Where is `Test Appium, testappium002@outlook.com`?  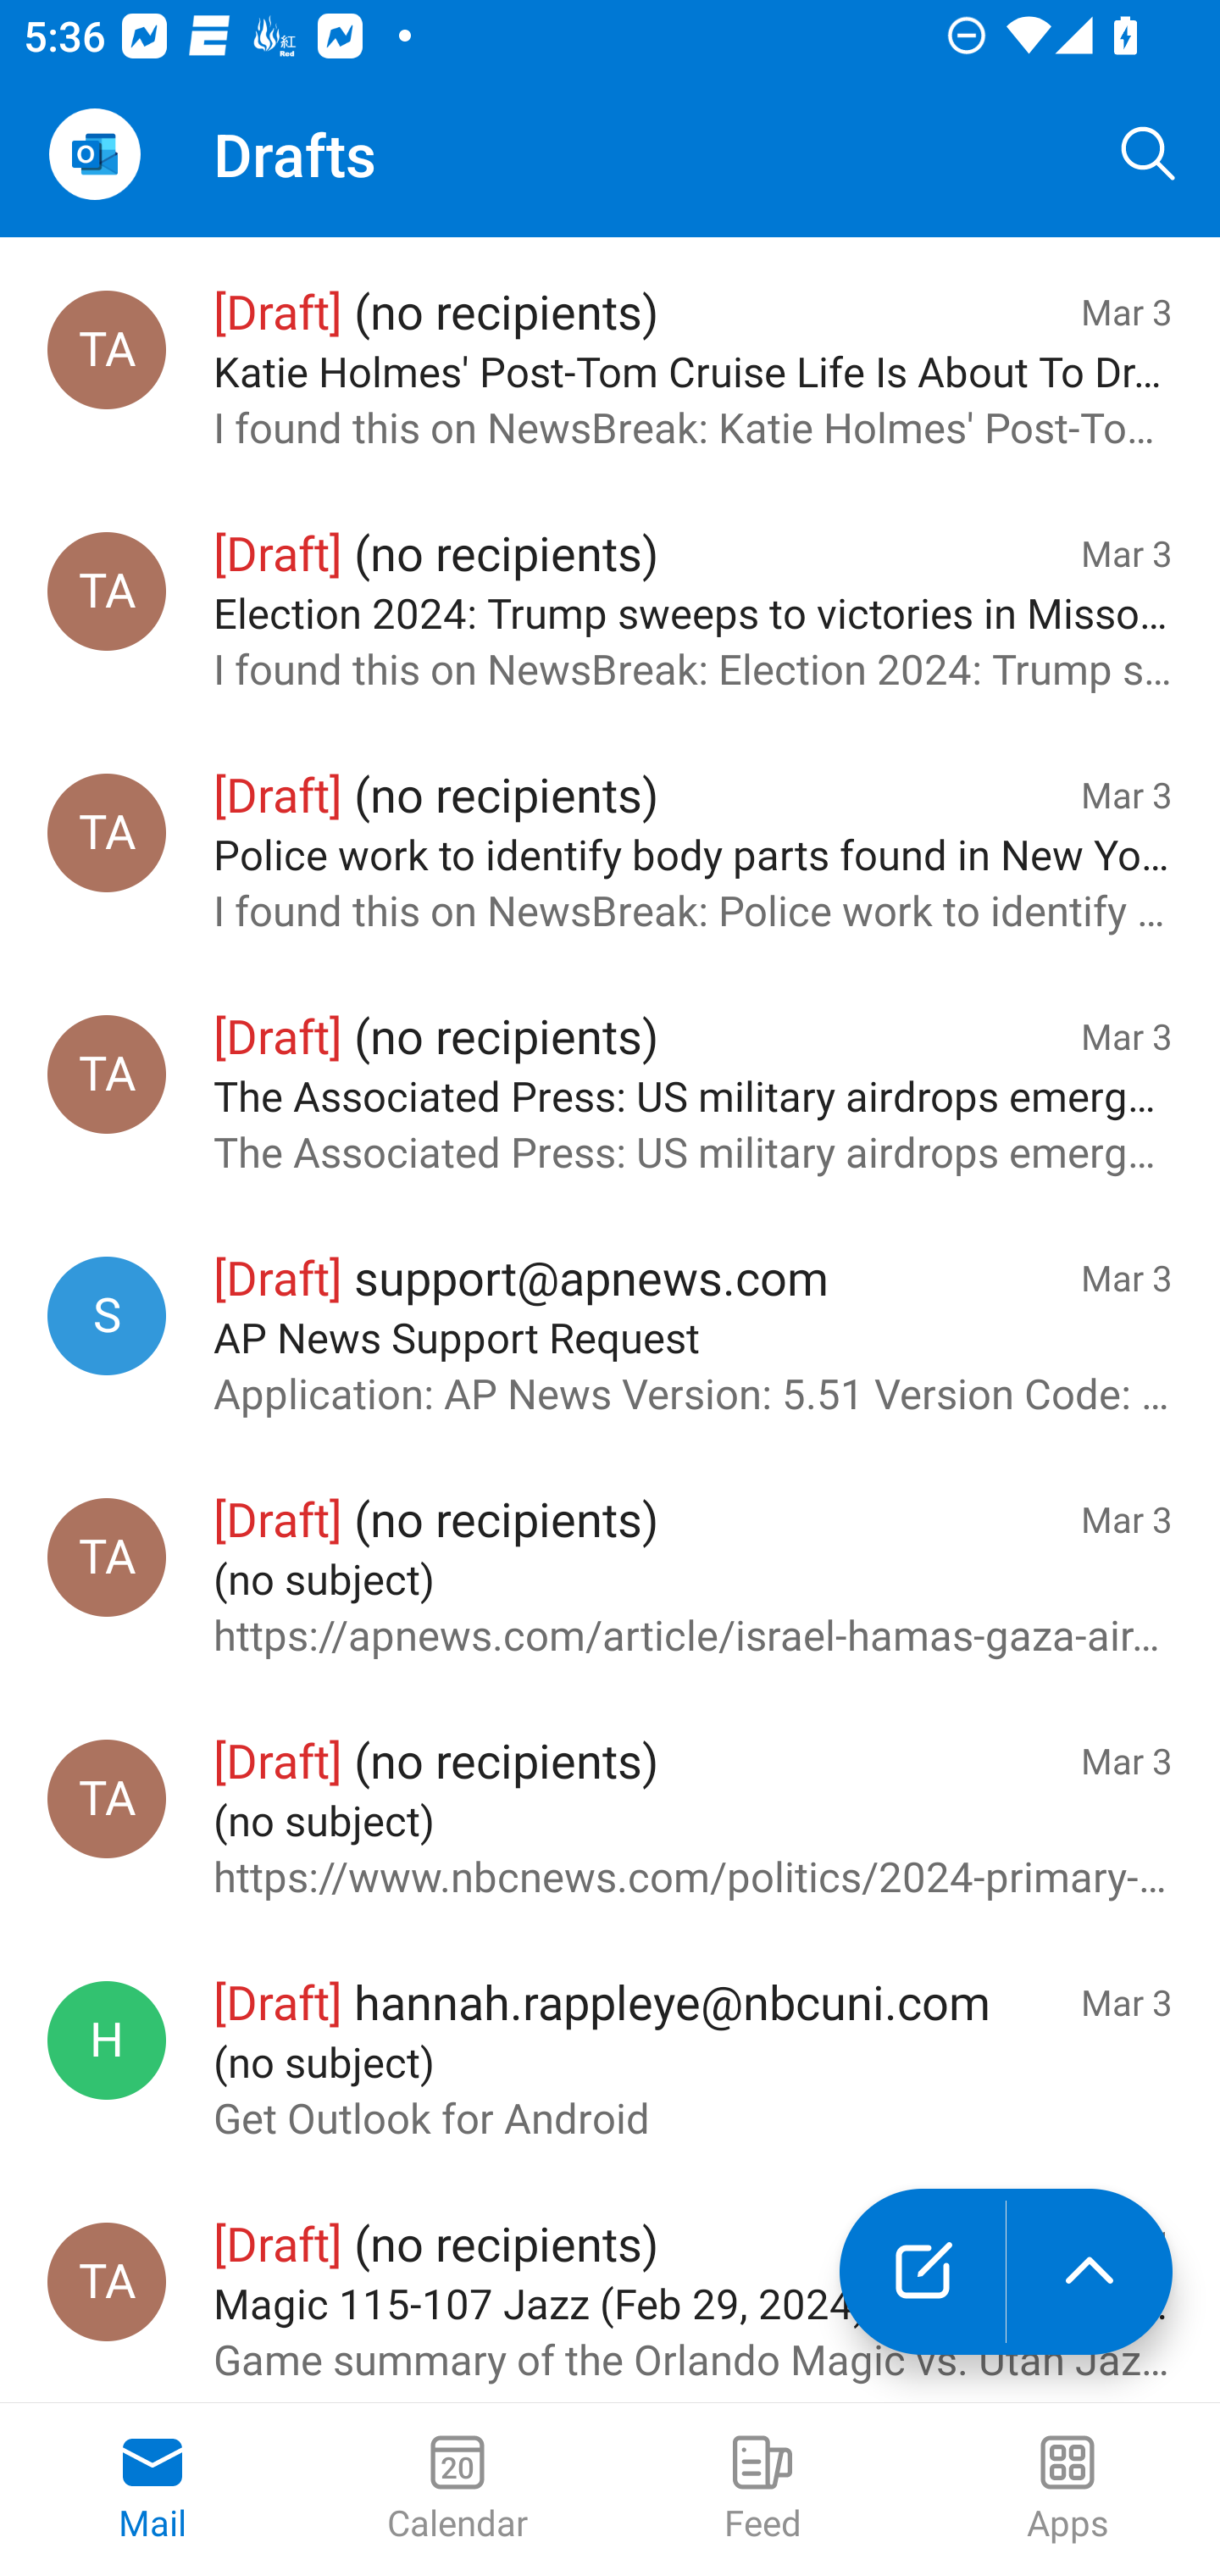
Test Appium, testappium002@outlook.com is located at coordinates (107, 350).